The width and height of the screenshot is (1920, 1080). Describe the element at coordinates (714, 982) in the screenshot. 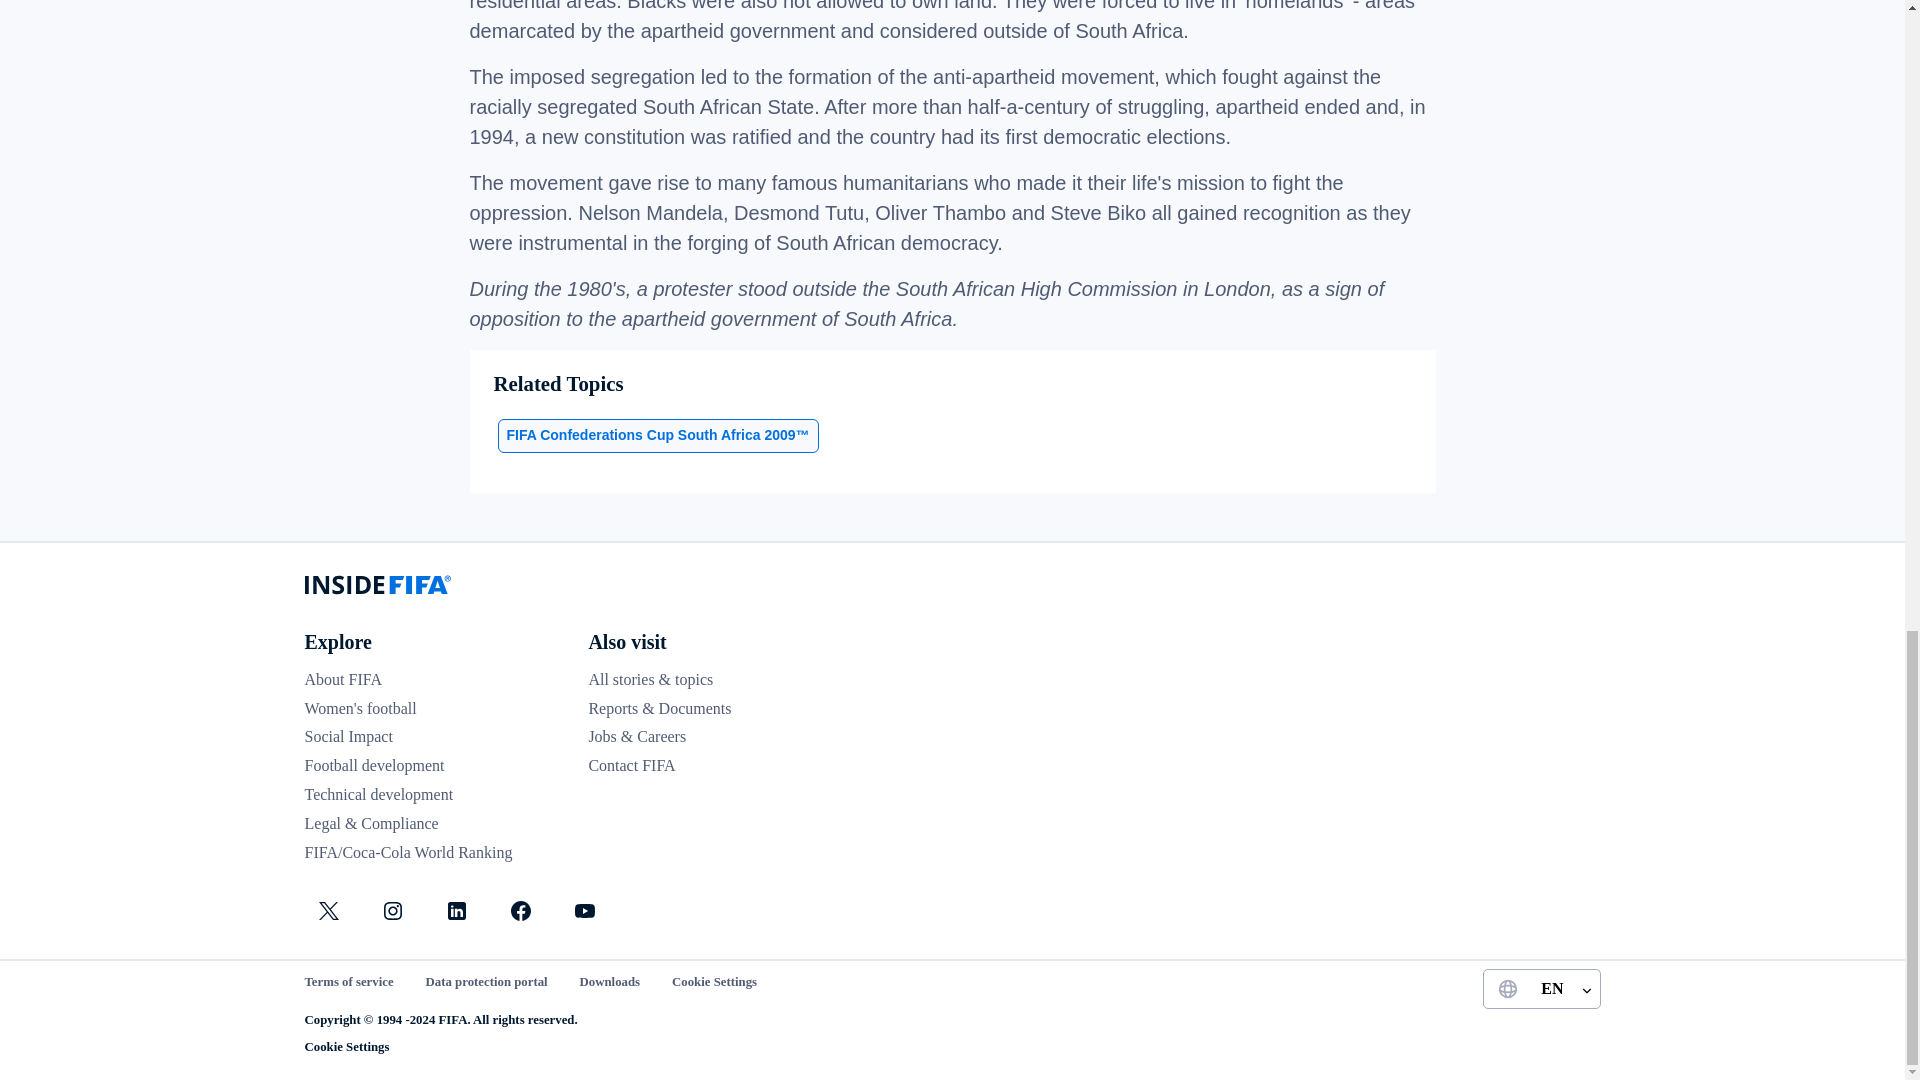

I see `Cookie Settings` at that location.